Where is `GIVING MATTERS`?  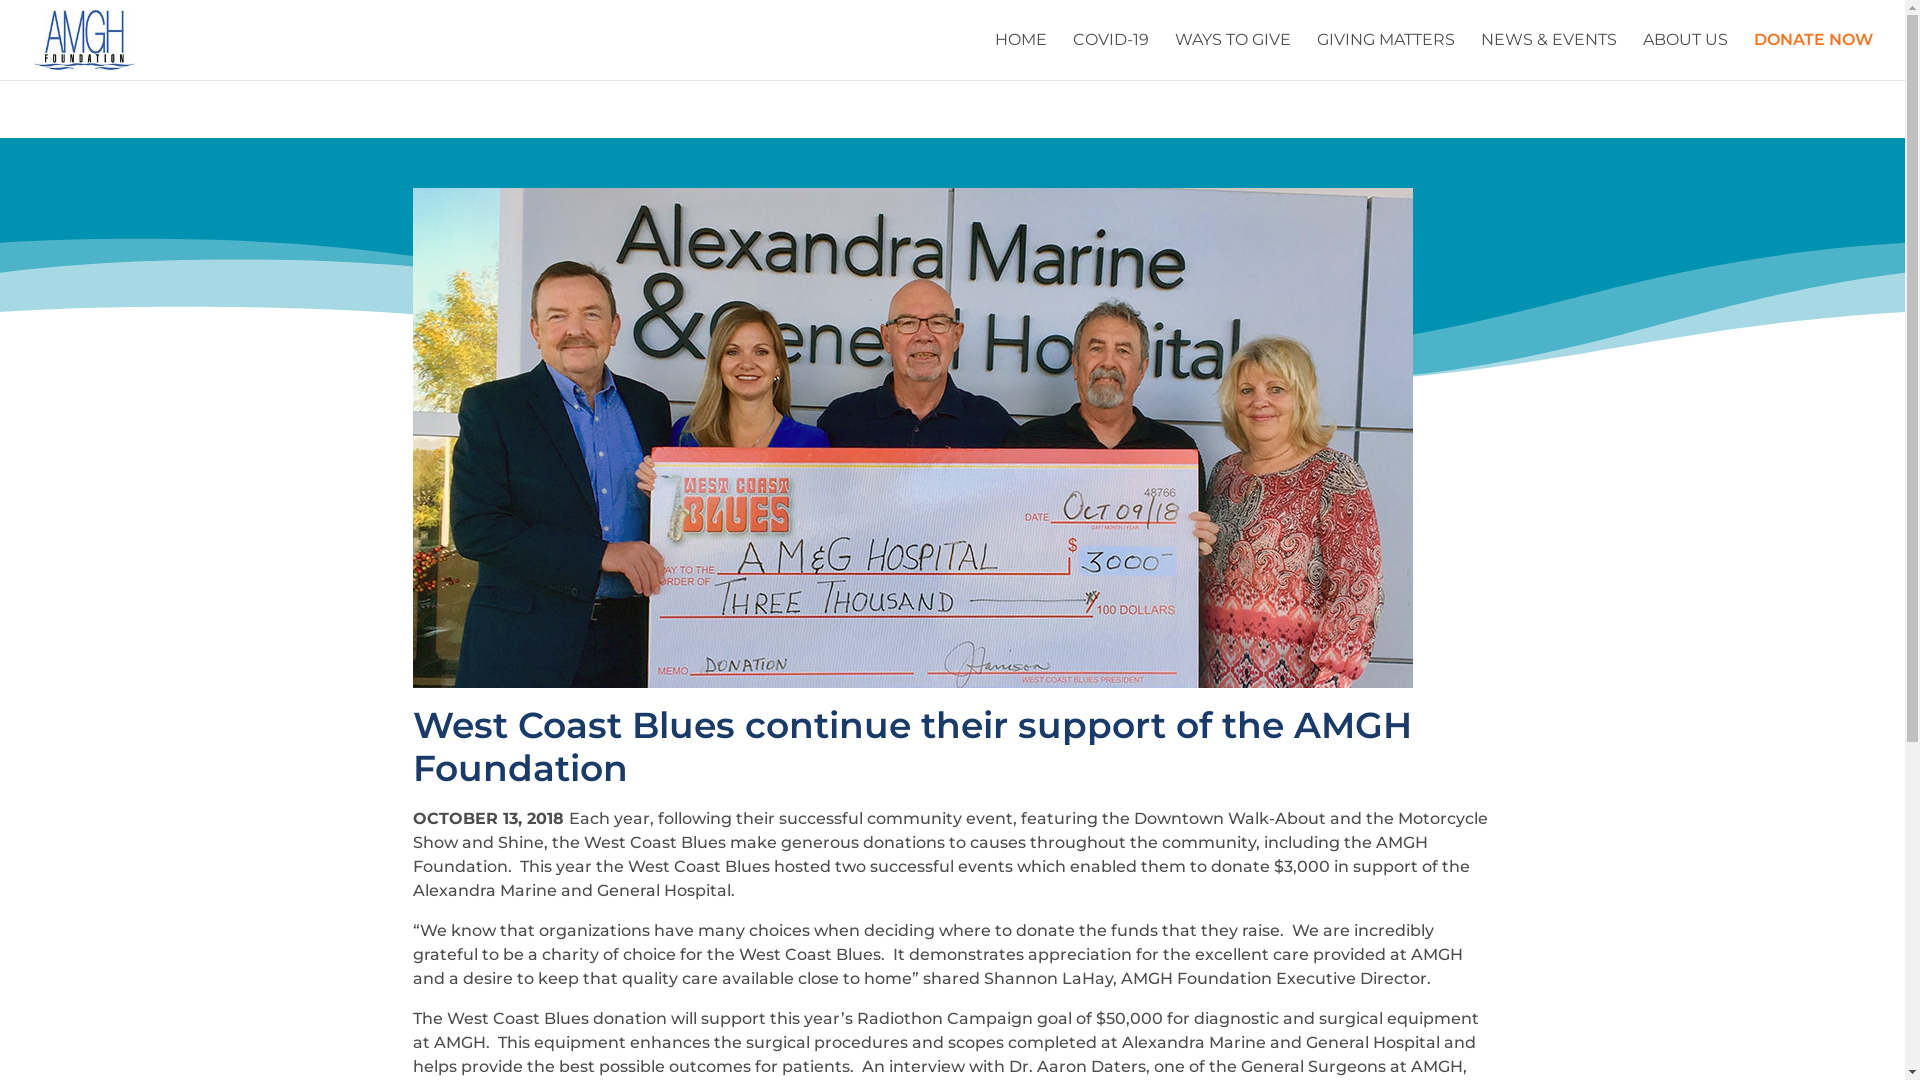 GIVING MATTERS is located at coordinates (1386, 56).